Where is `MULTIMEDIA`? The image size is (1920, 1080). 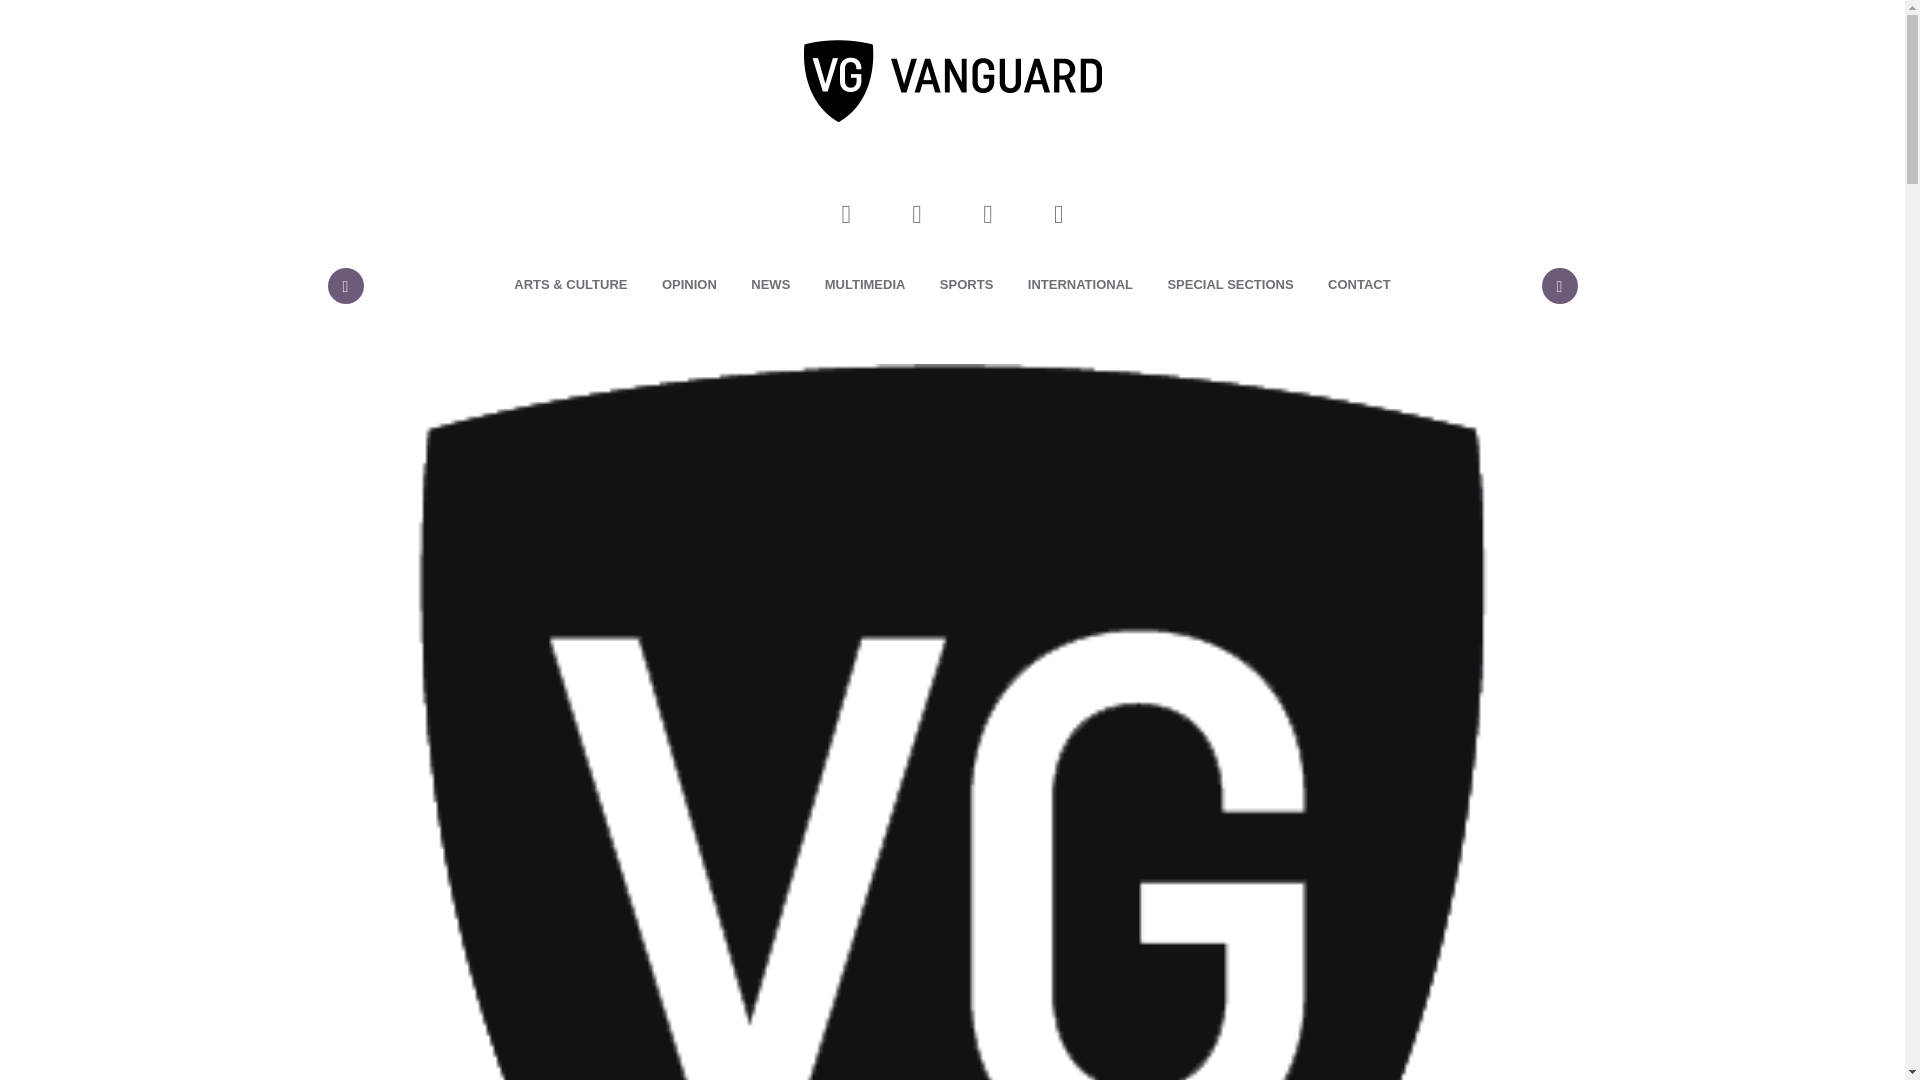
MULTIMEDIA is located at coordinates (866, 285).